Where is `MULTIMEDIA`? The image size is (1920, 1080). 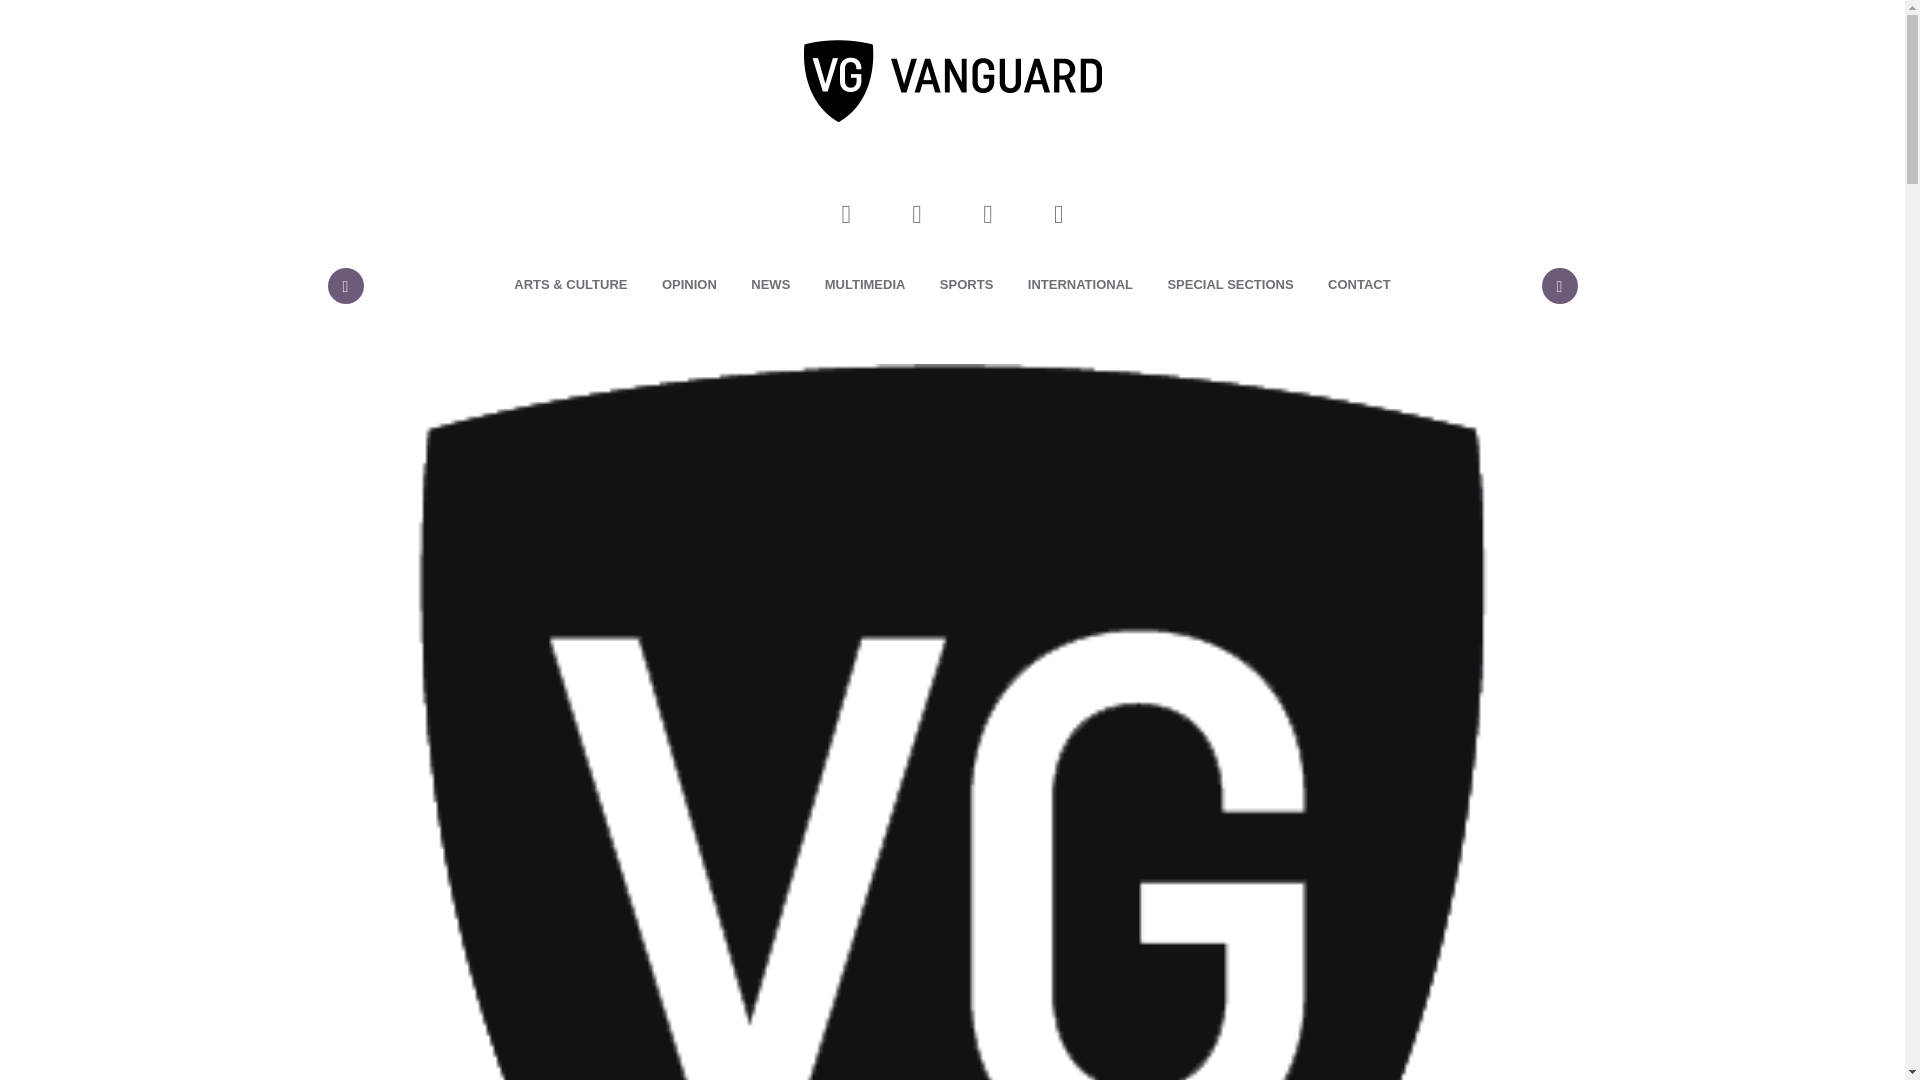
MULTIMEDIA is located at coordinates (866, 285).